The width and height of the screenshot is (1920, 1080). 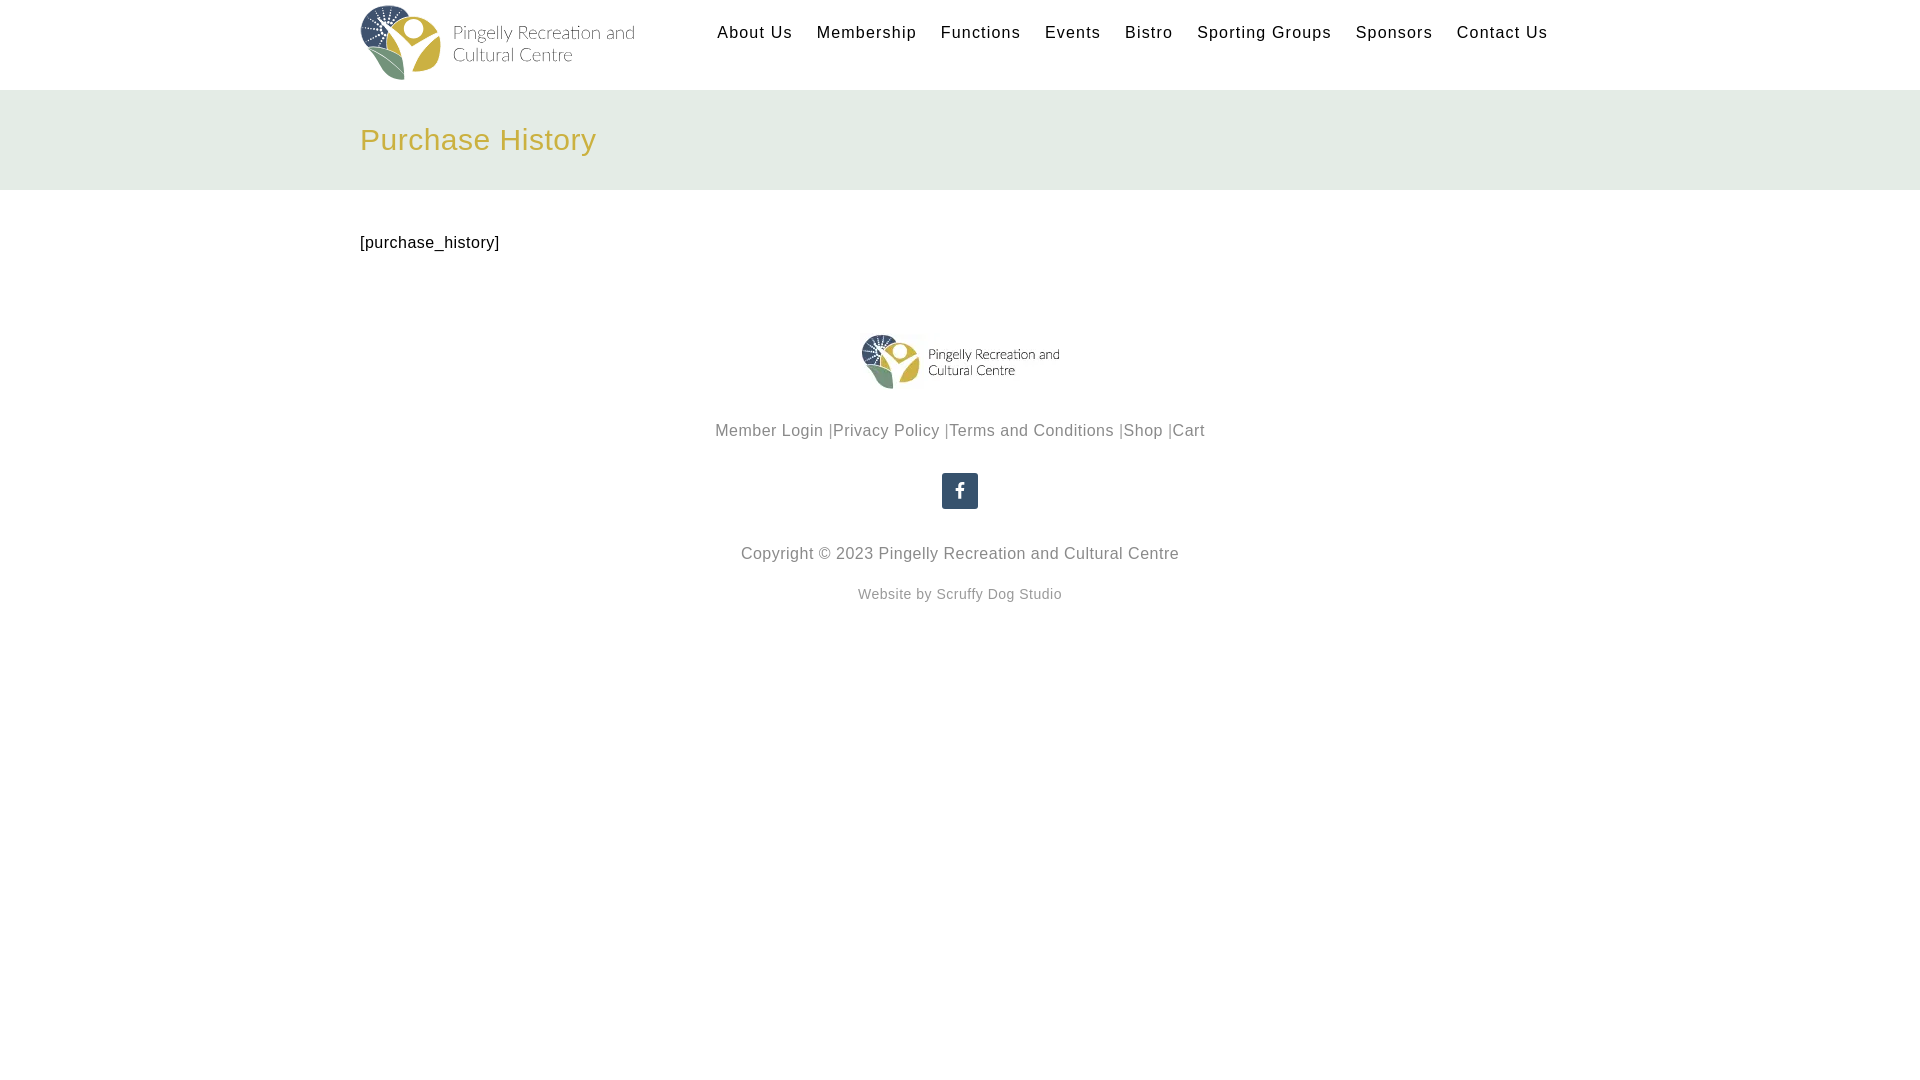 I want to click on Cart, so click(x=1189, y=430).